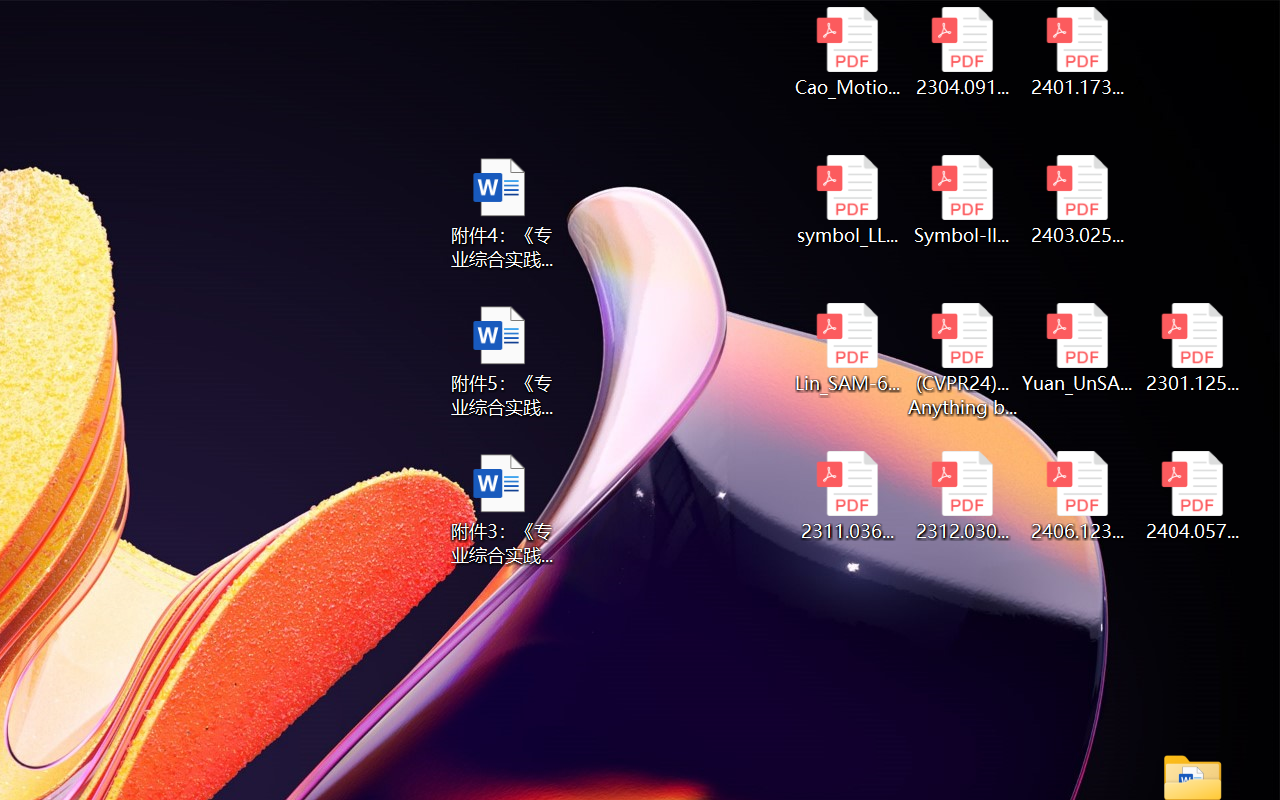  What do you see at coordinates (846, 200) in the screenshot?
I see `symbol_LLM.pdf` at bounding box center [846, 200].